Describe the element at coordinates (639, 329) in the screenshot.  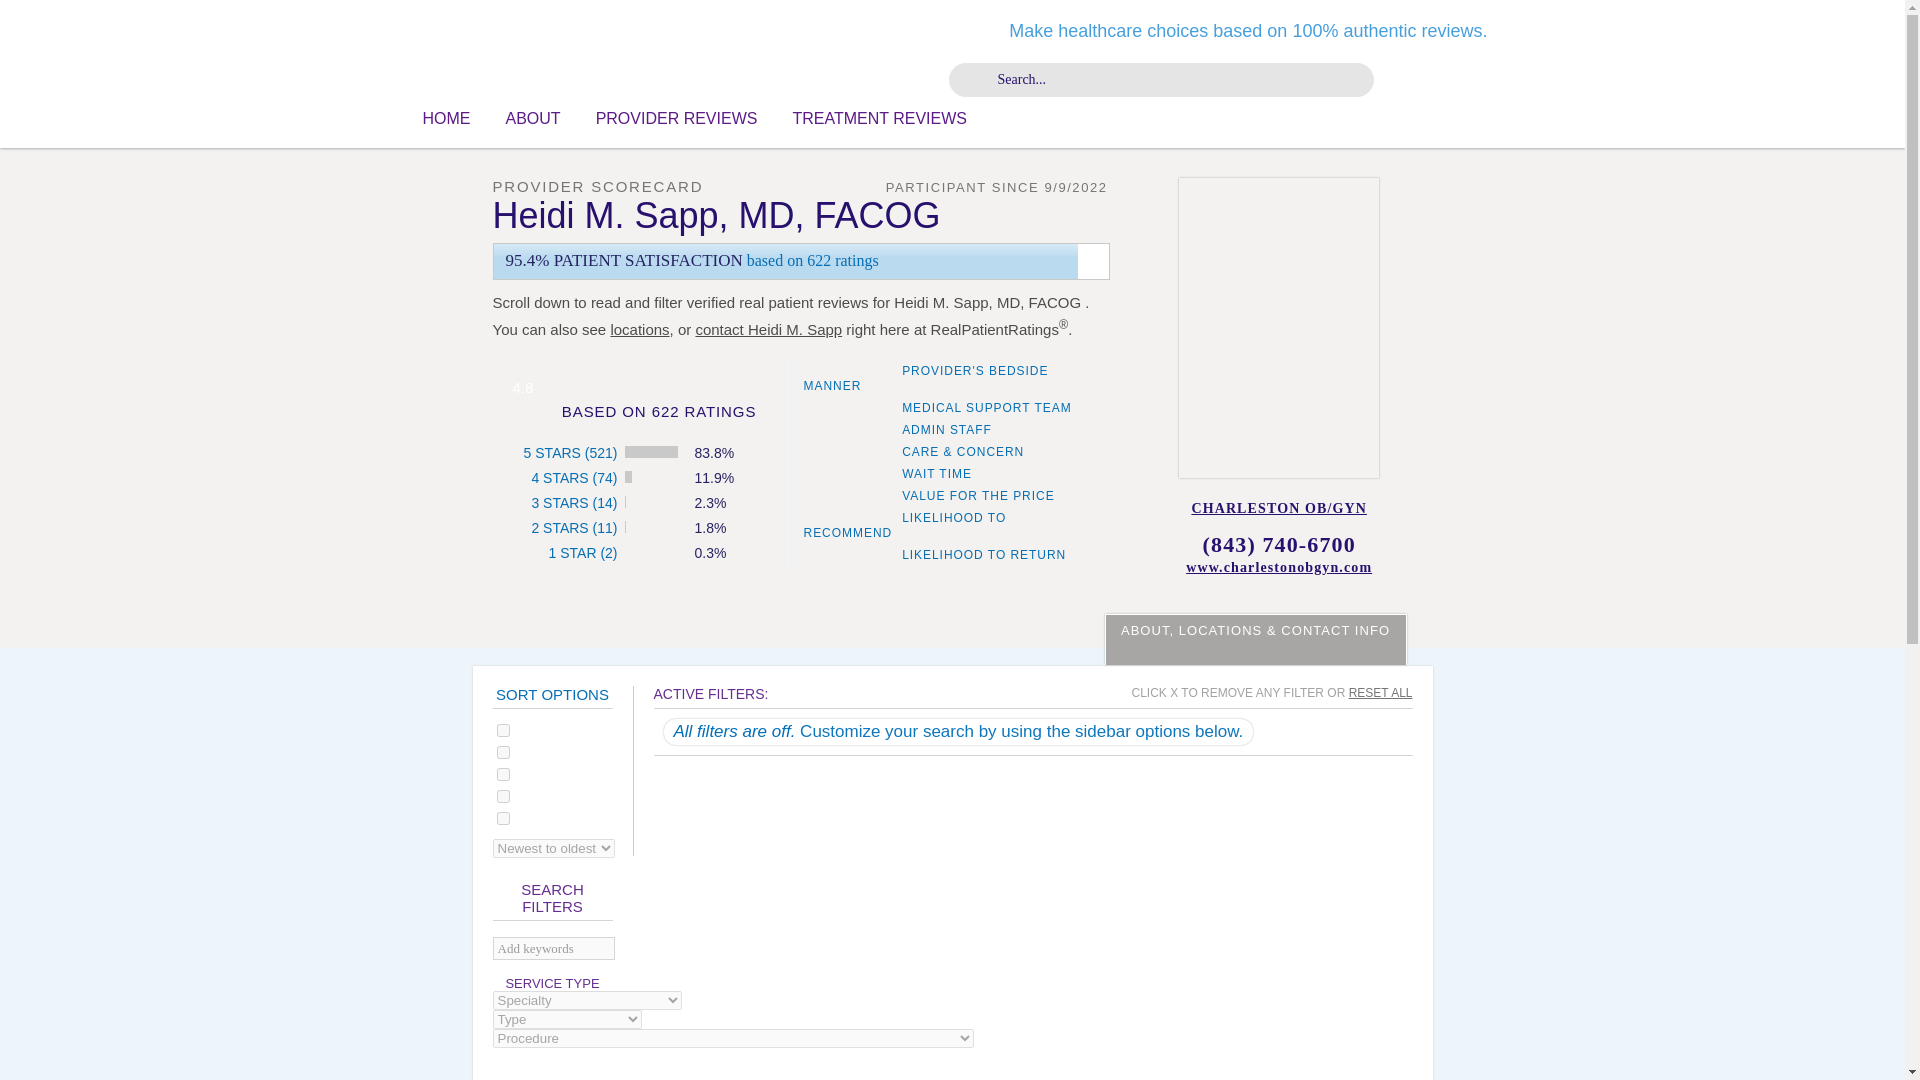
I see `locations` at that location.